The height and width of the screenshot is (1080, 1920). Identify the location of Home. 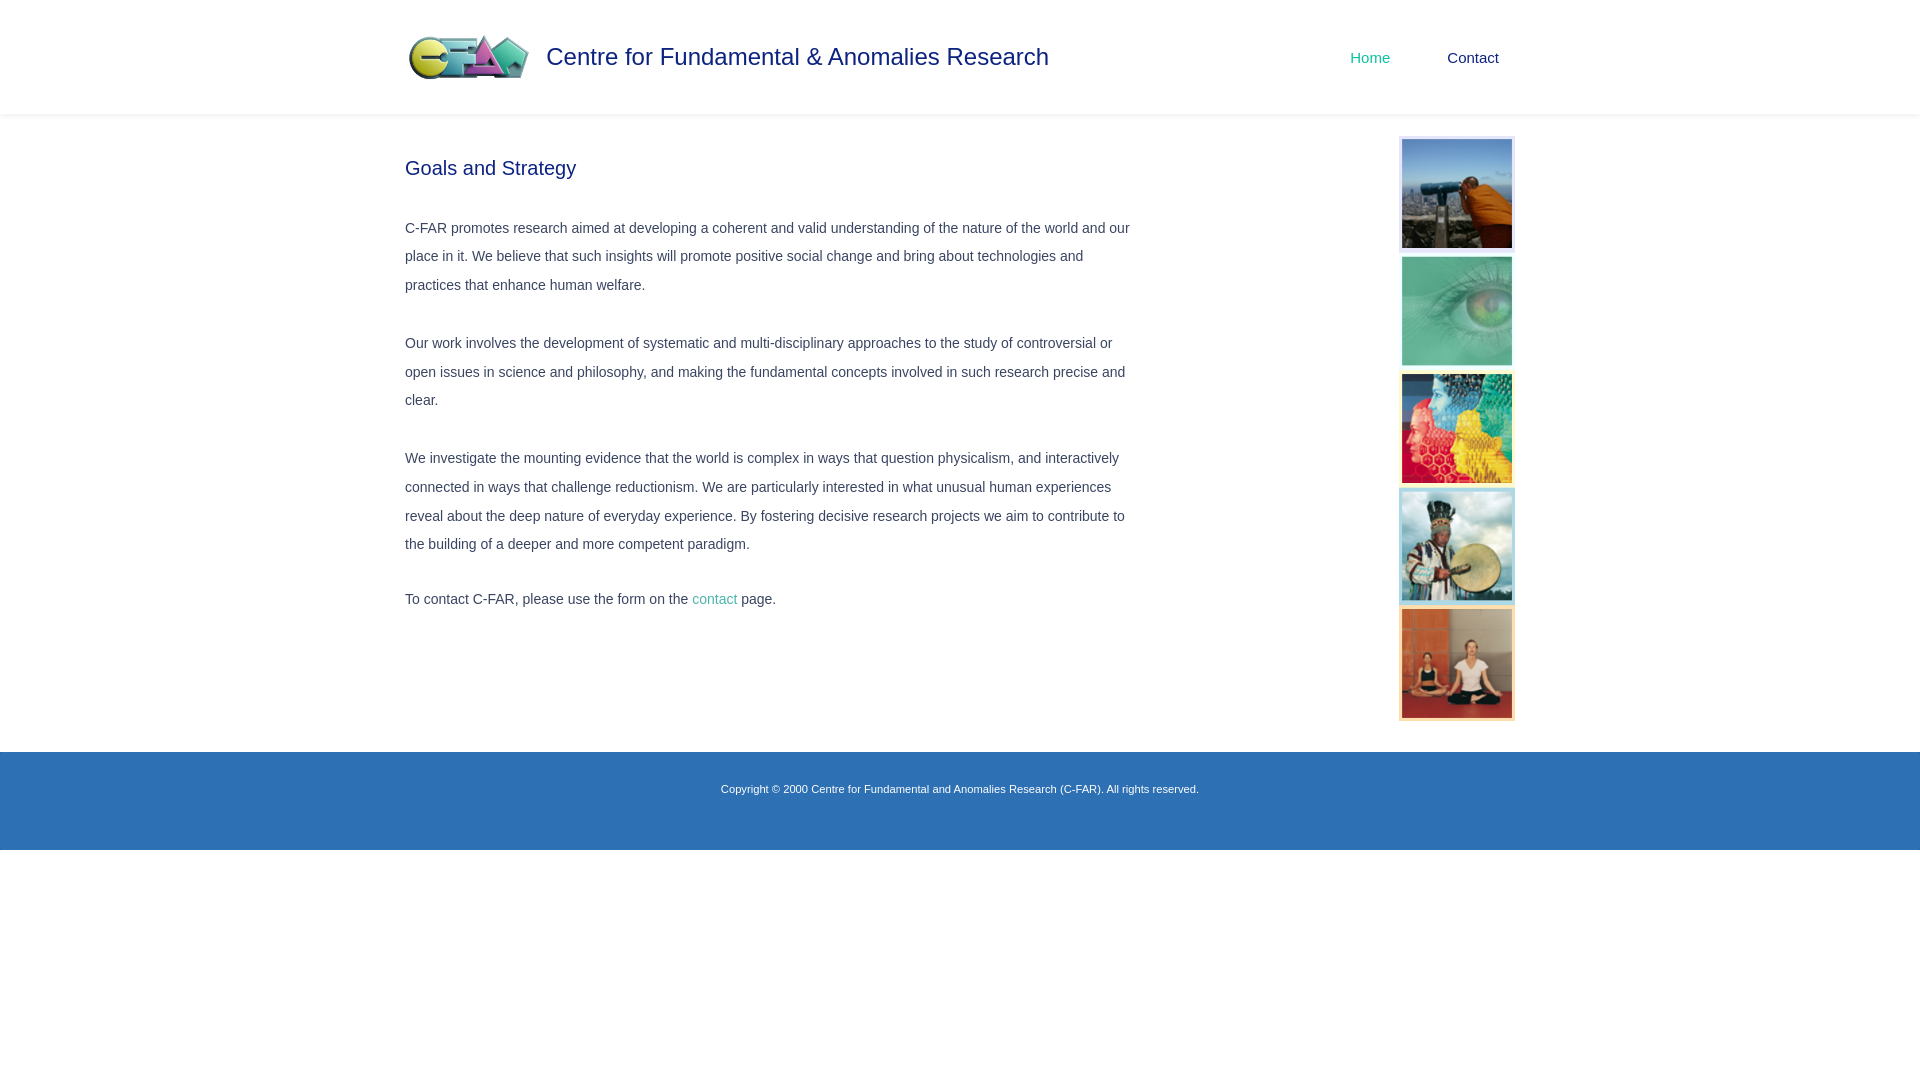
(1370, 58).